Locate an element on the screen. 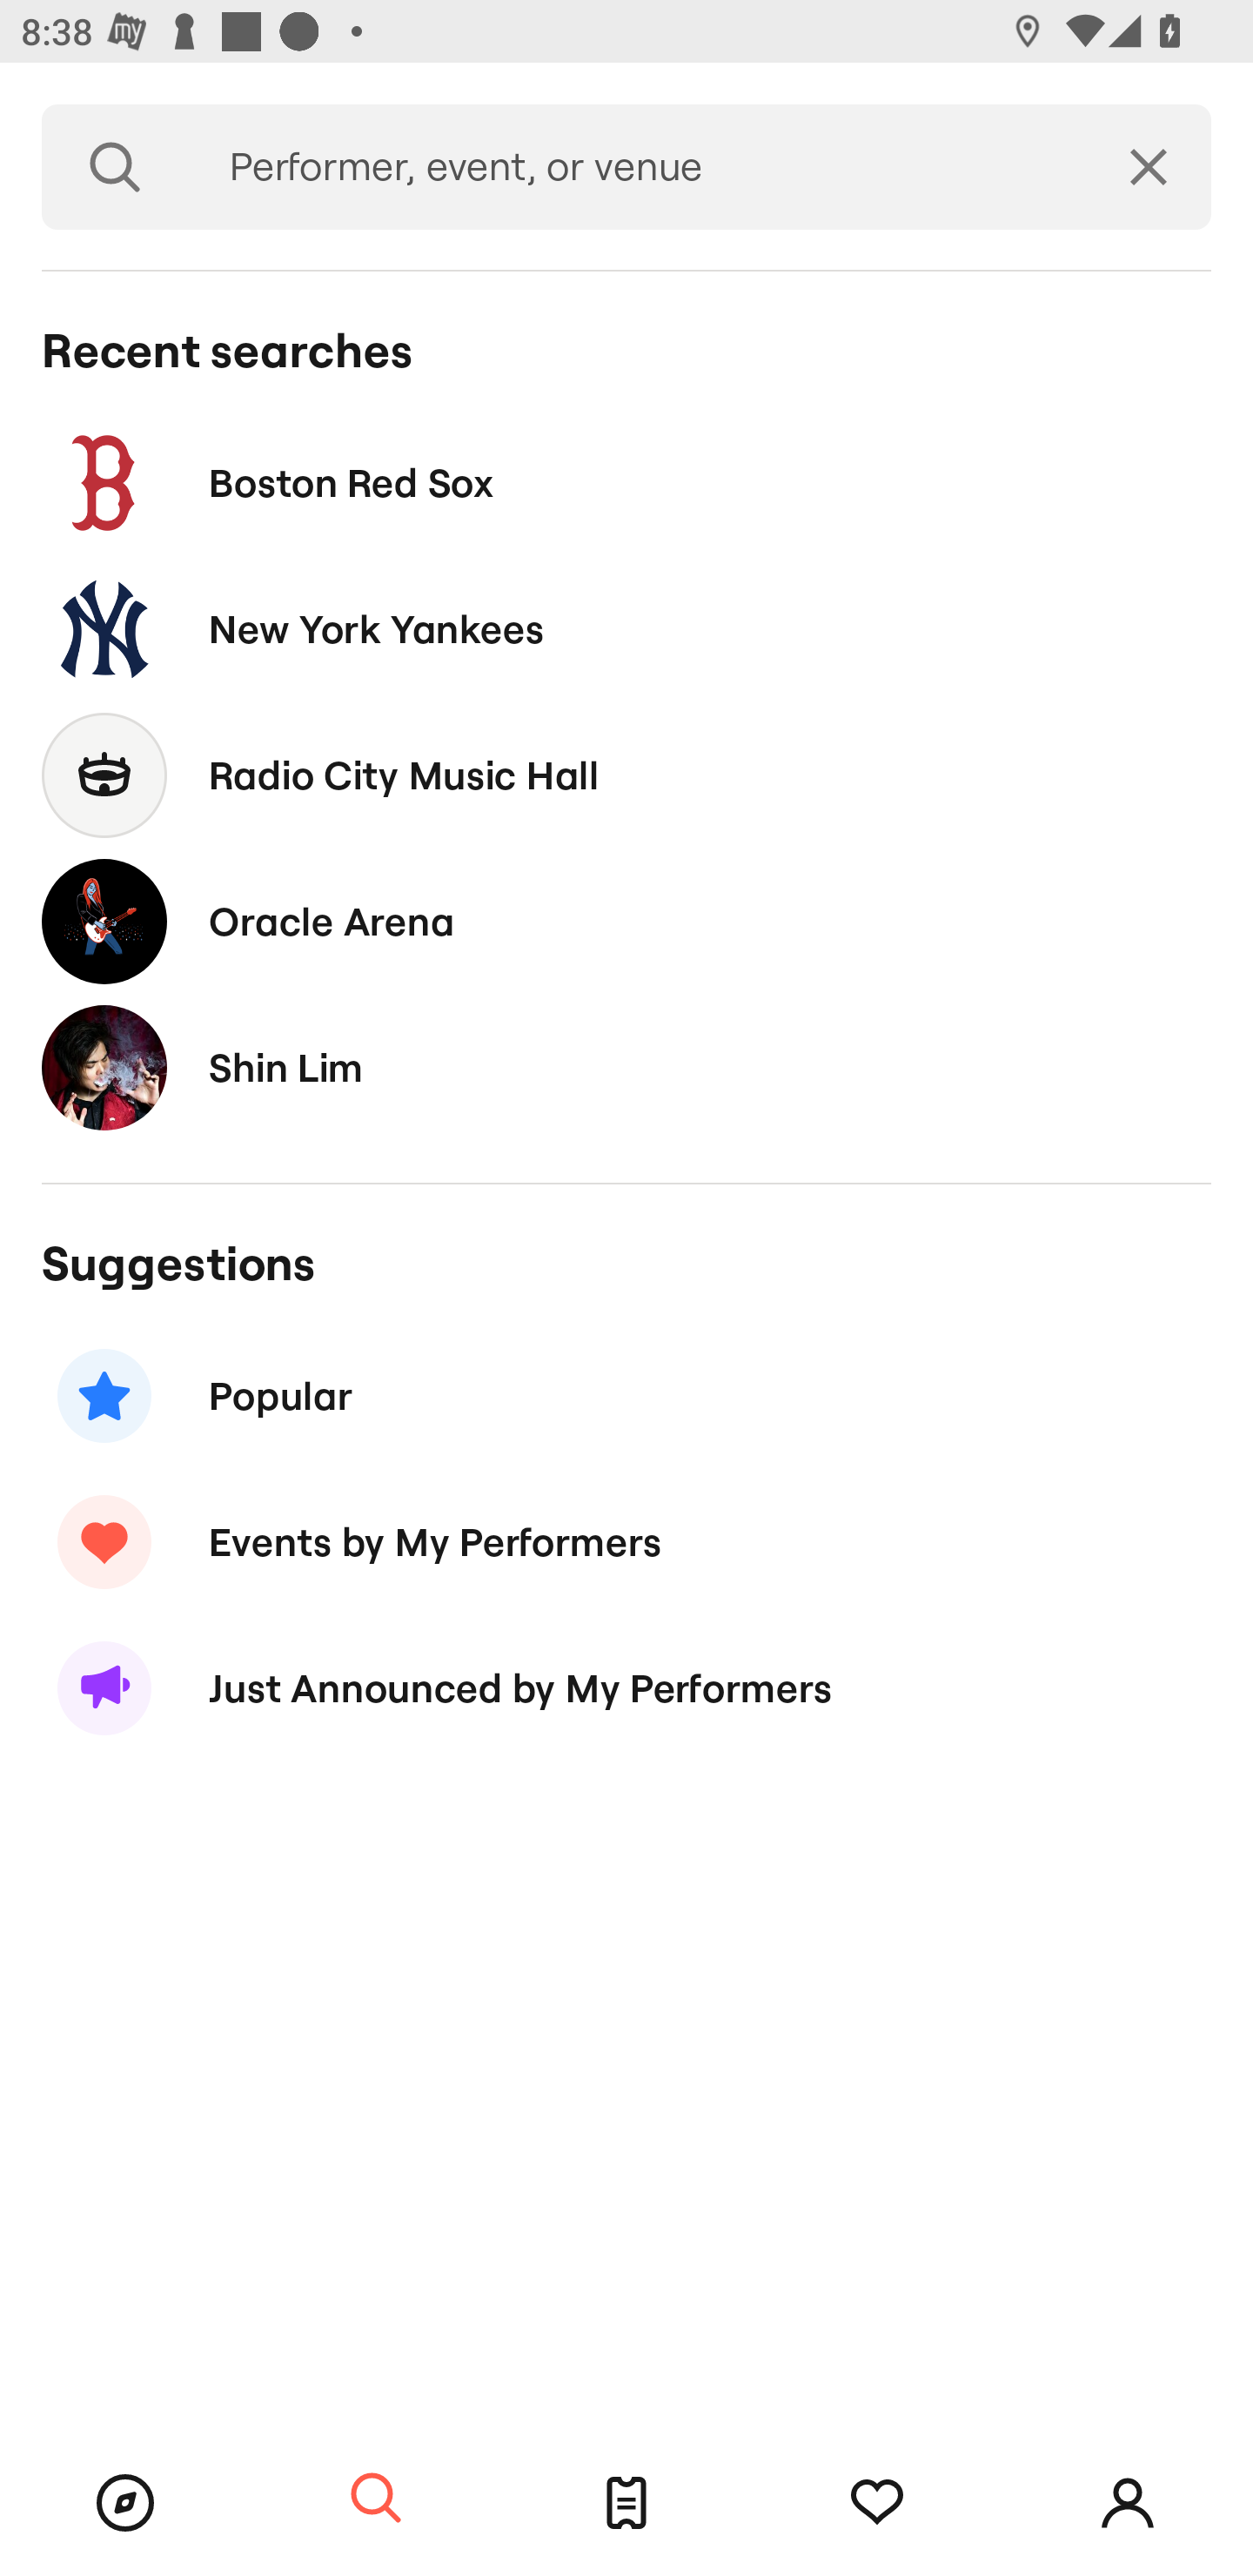 This screenshot has width=1253, height=2576. Performer, event, or venue is located at coordinates (637, 167).